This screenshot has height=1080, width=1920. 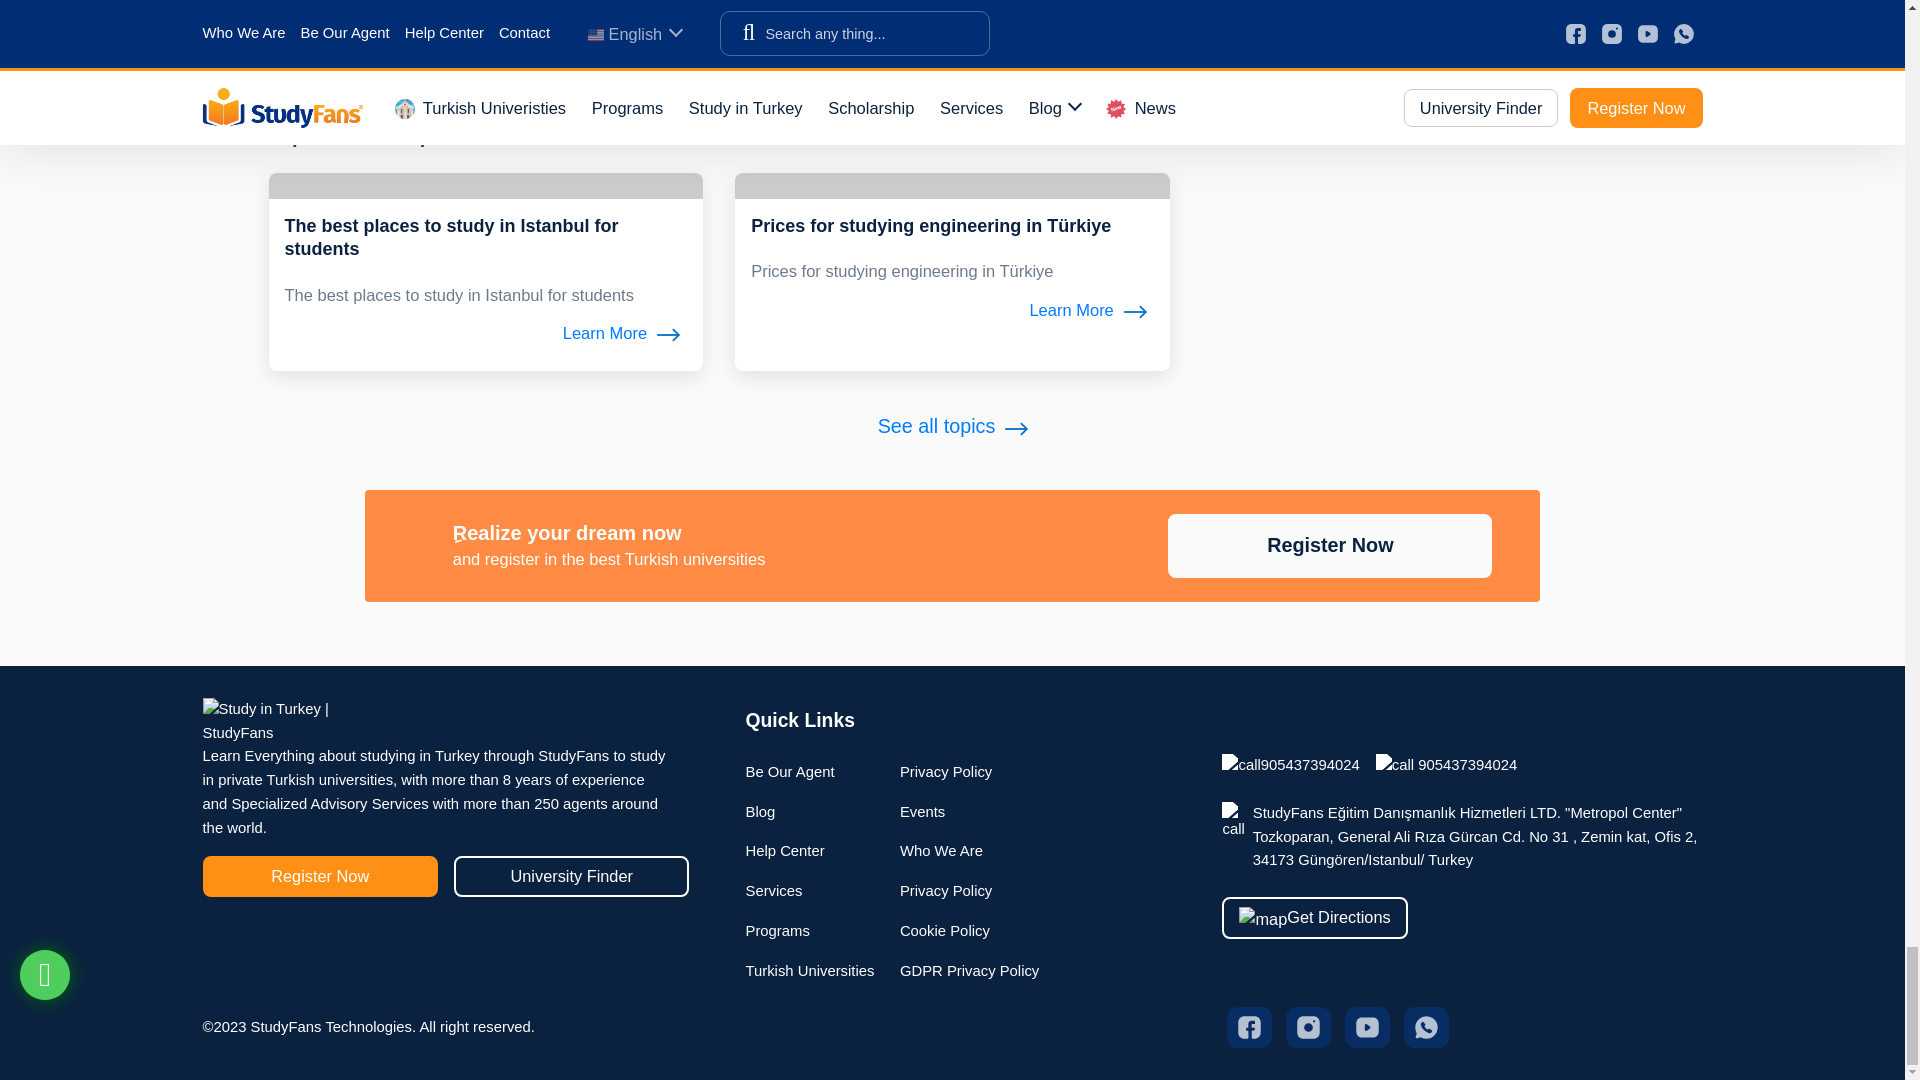 I want to click on Facebook, so click(x=1248, y=1026).